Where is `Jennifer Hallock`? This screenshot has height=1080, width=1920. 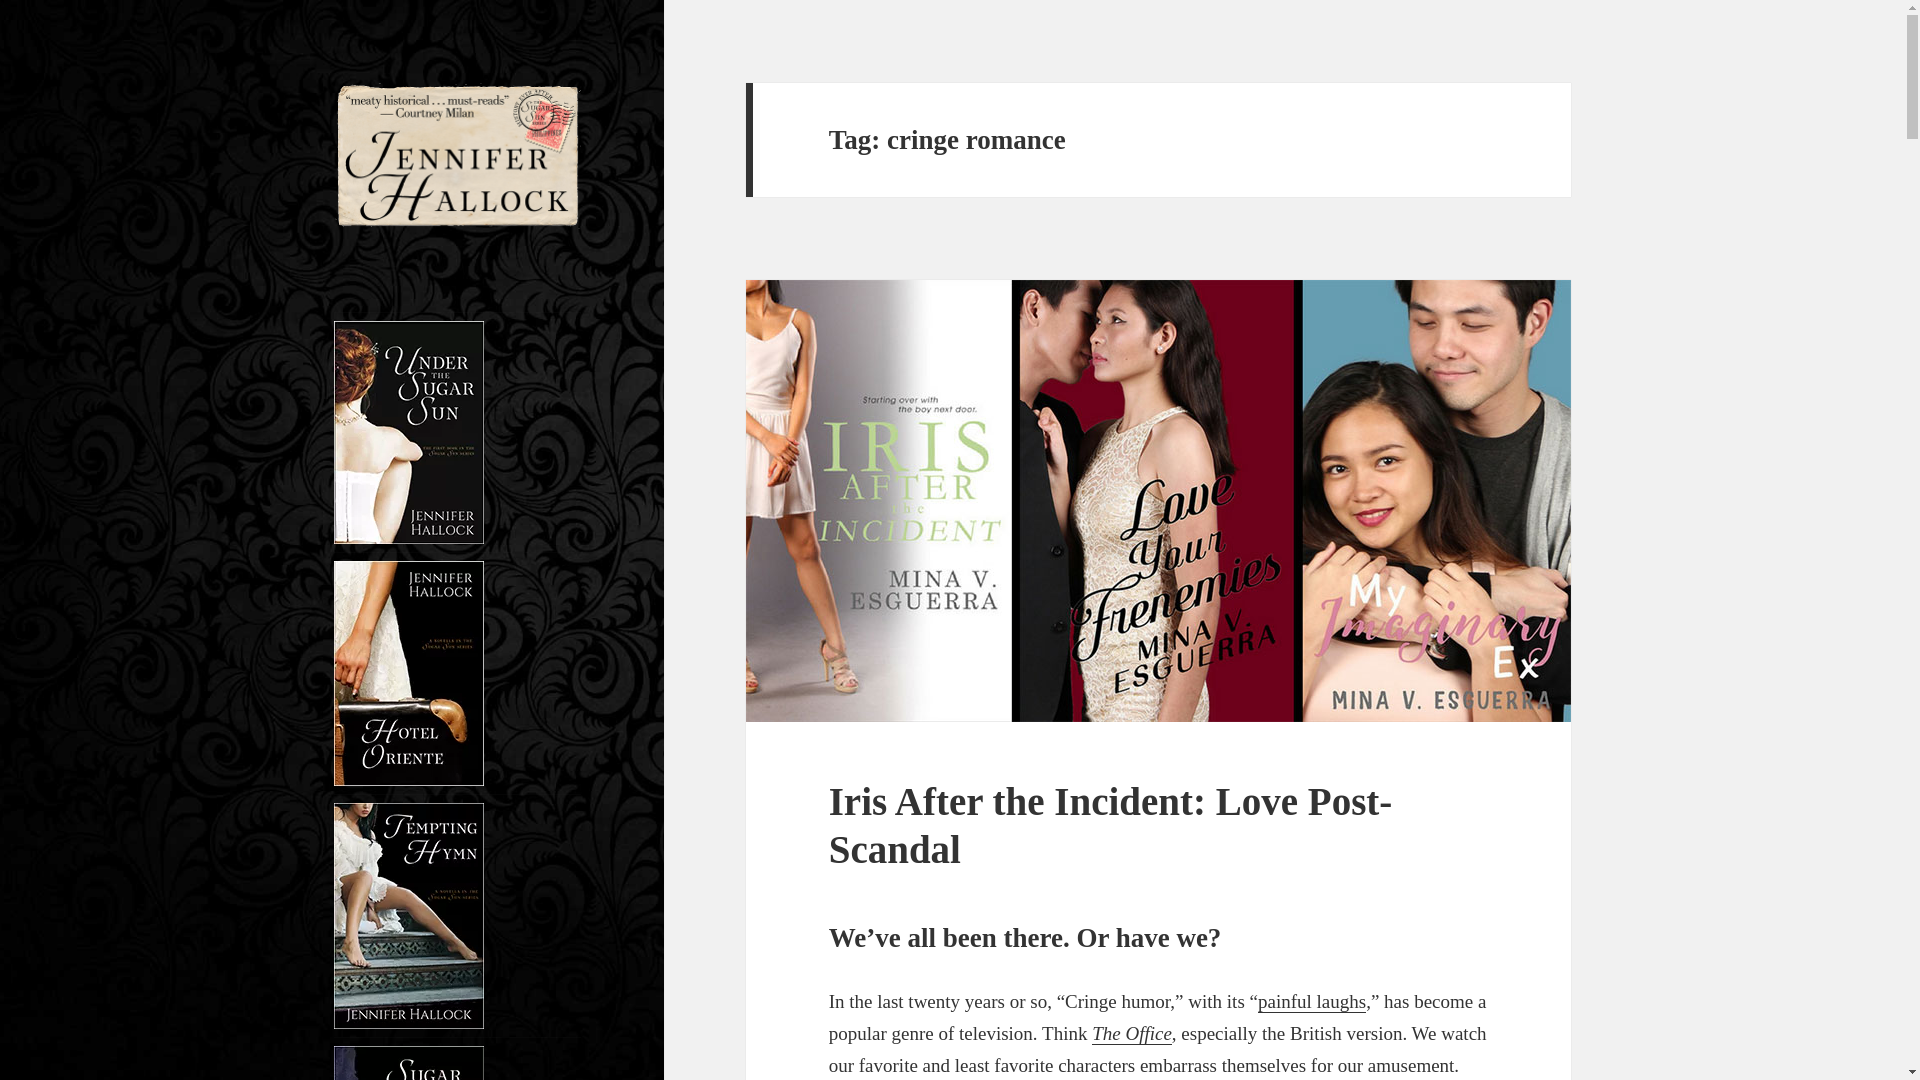
Jennifer Hallock is located at coordinates (438, 261).